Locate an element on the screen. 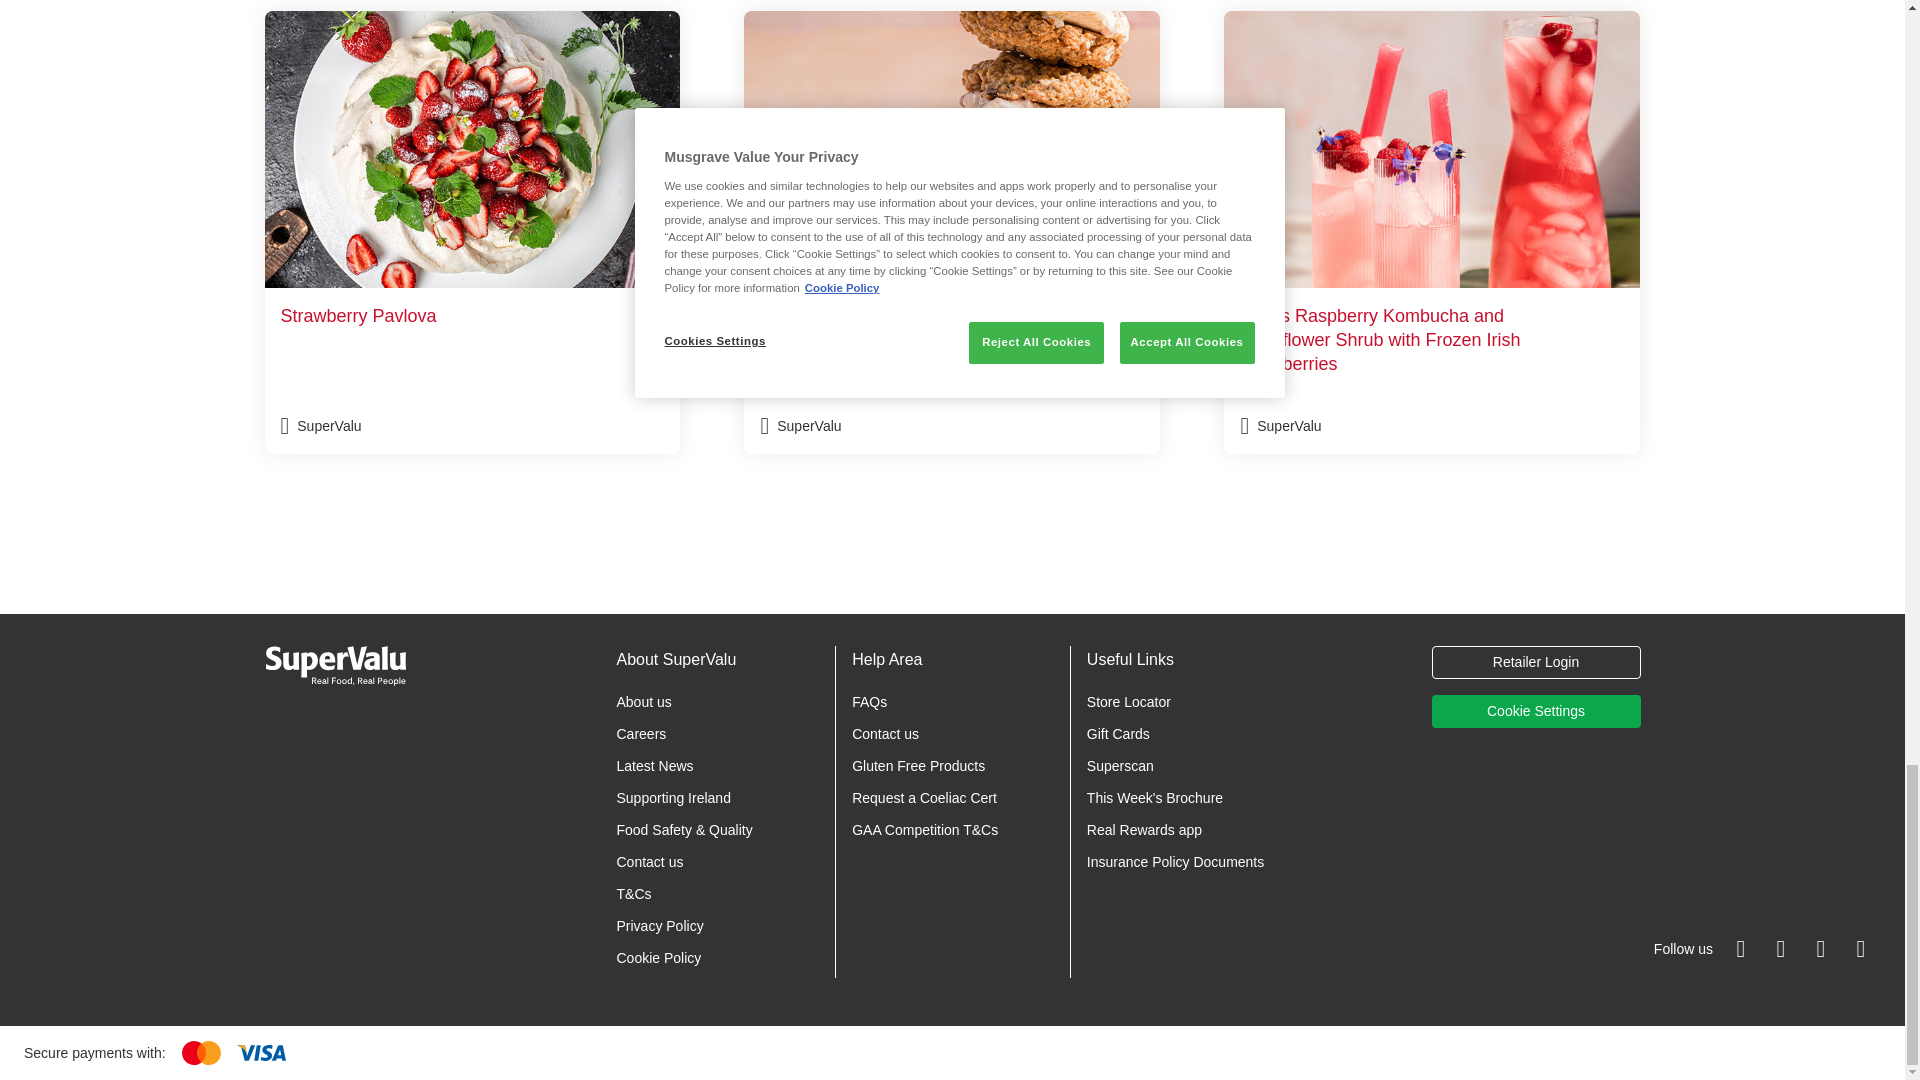  Strawberry Pavlova is located at coordinates (472, 232).